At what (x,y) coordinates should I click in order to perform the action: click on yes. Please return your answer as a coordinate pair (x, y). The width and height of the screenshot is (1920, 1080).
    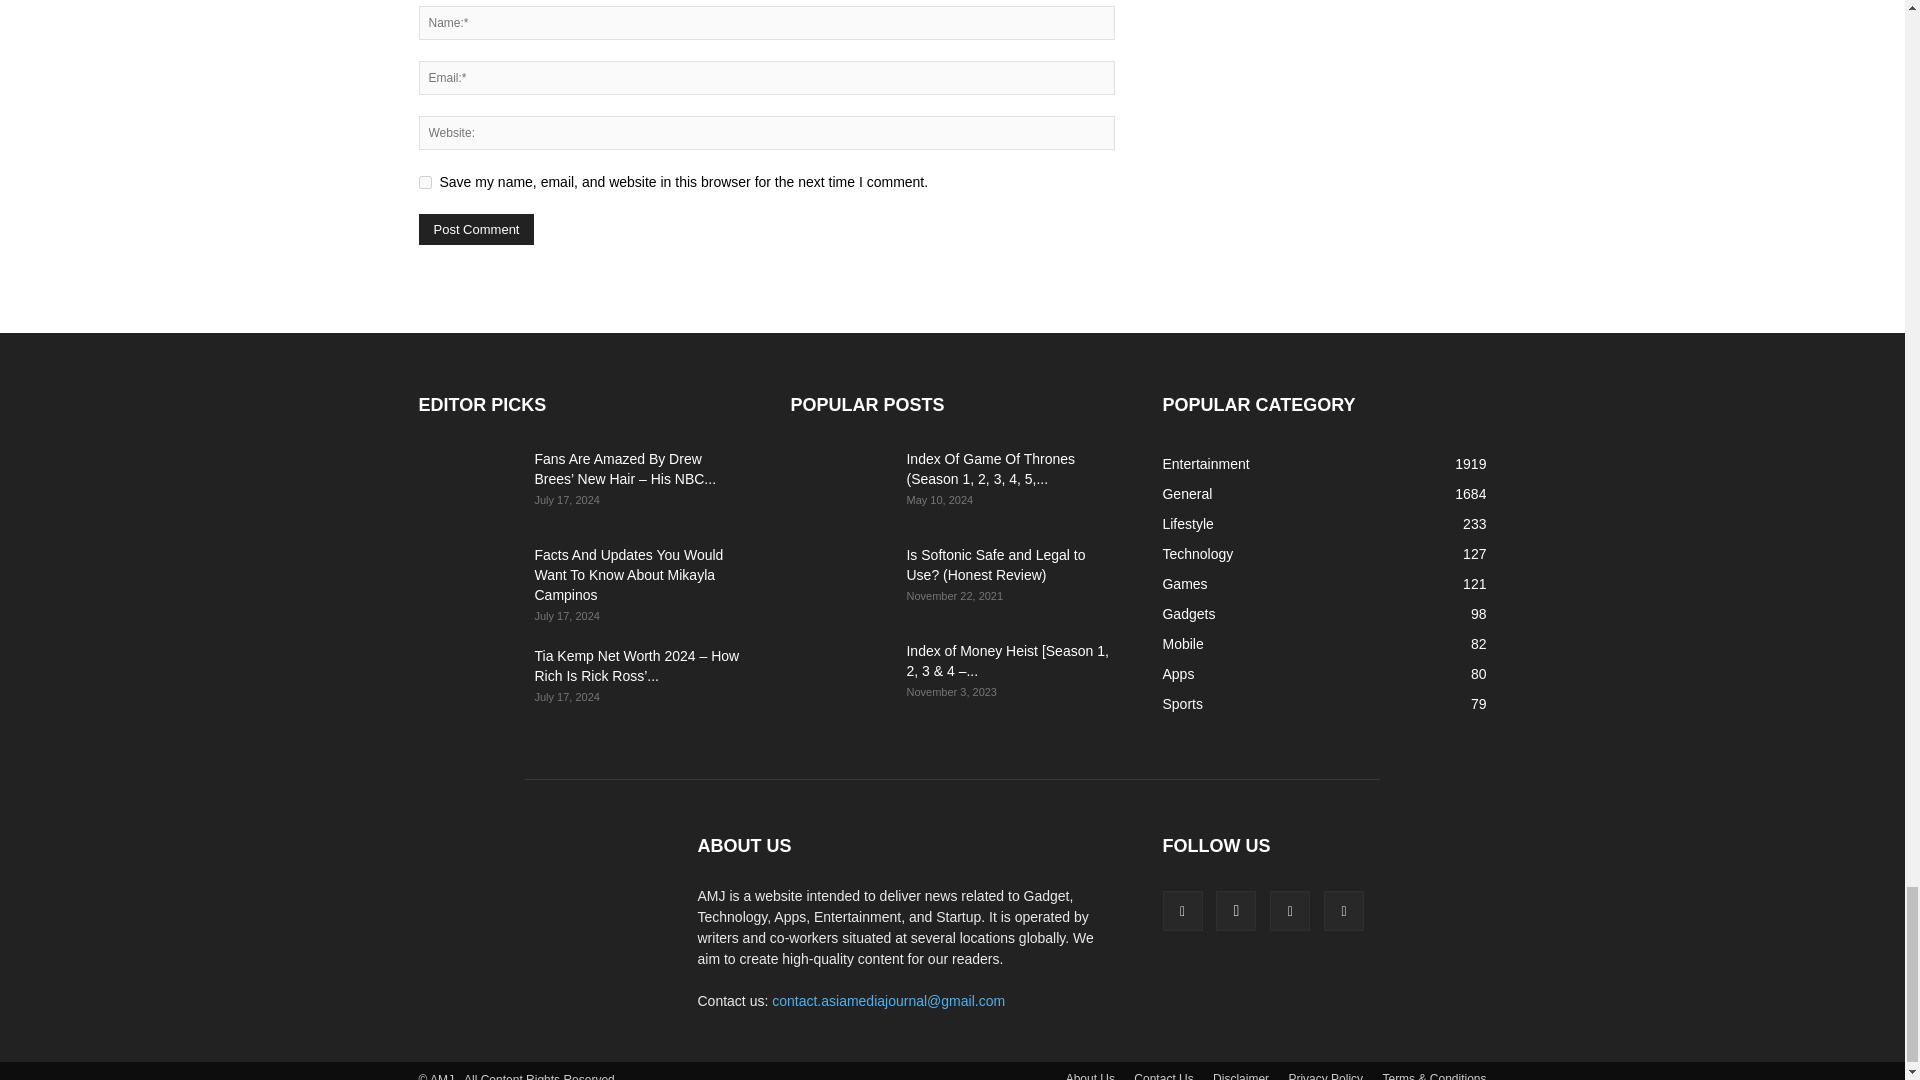
    Looking at the image, I should click on (424, 182).